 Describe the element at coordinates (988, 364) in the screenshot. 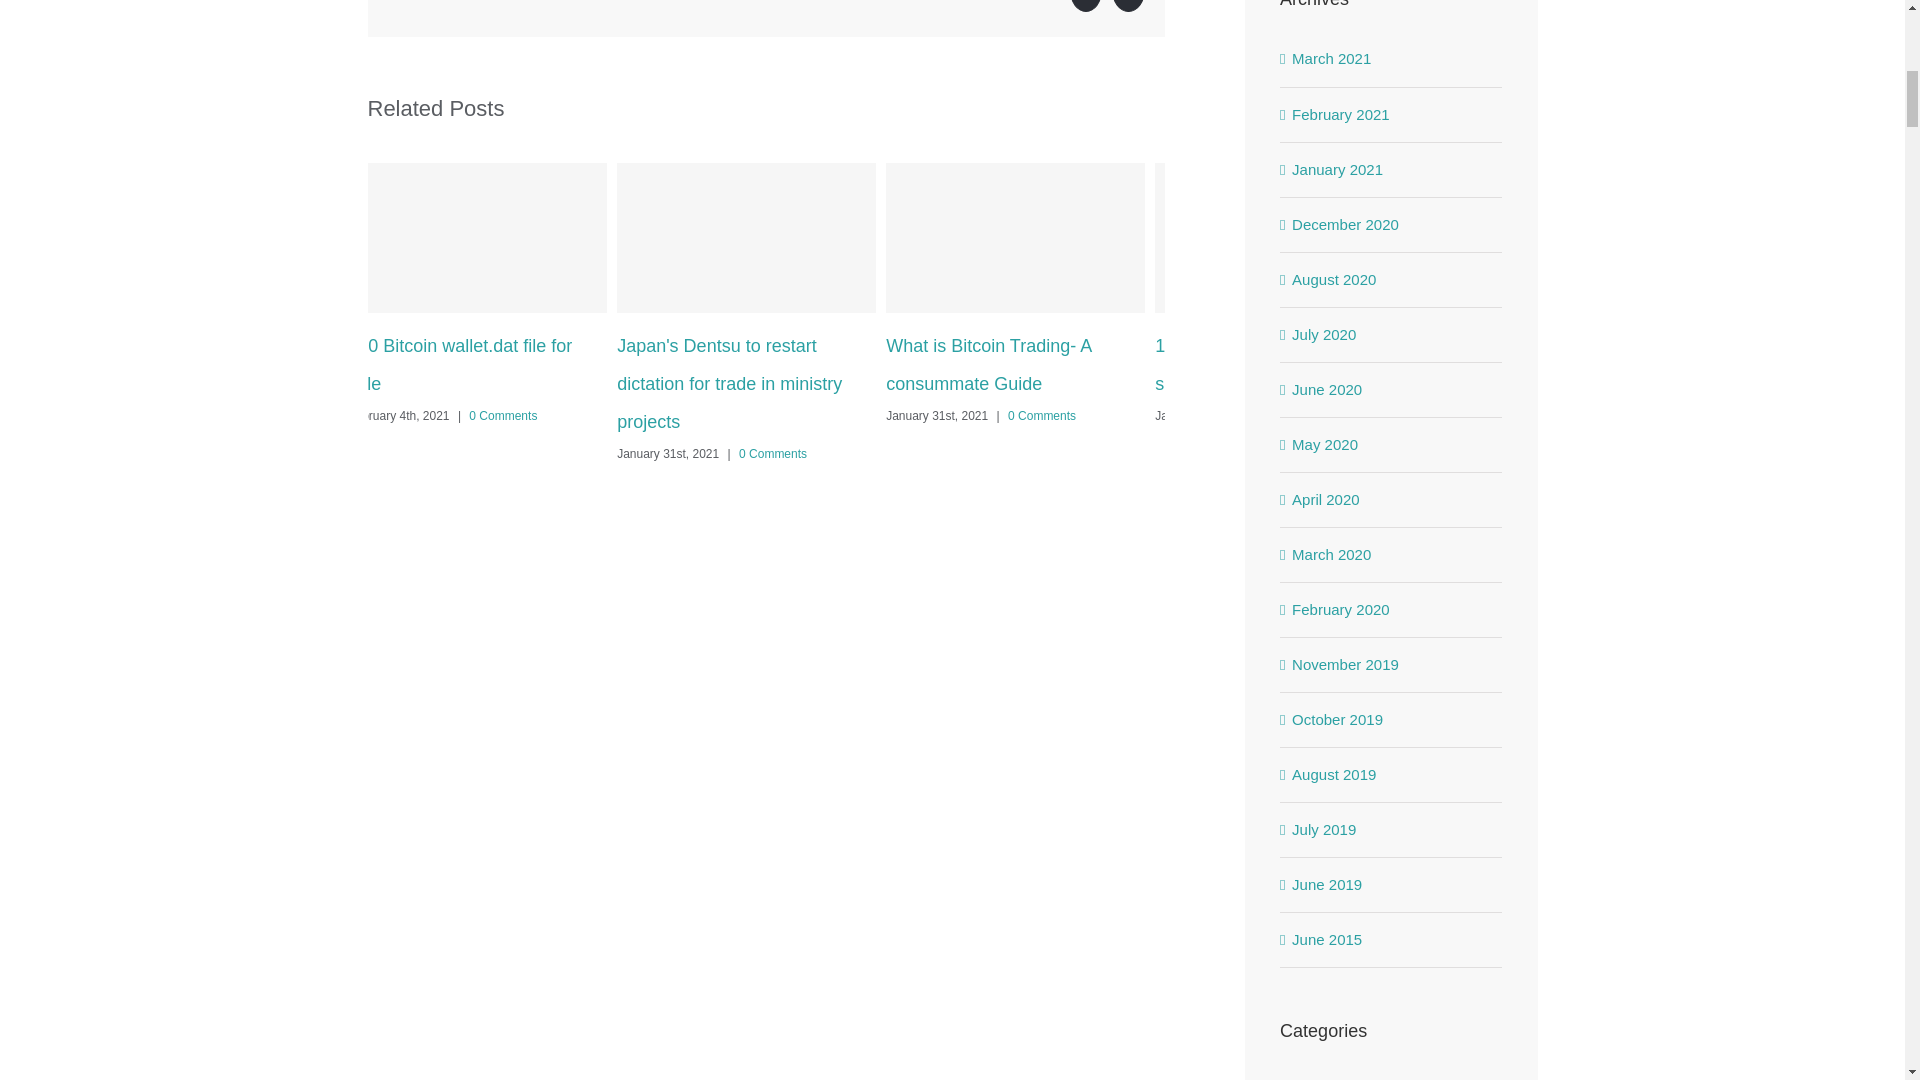

I see `What is Bitcoin Trading- A consummate Guide` at that location.